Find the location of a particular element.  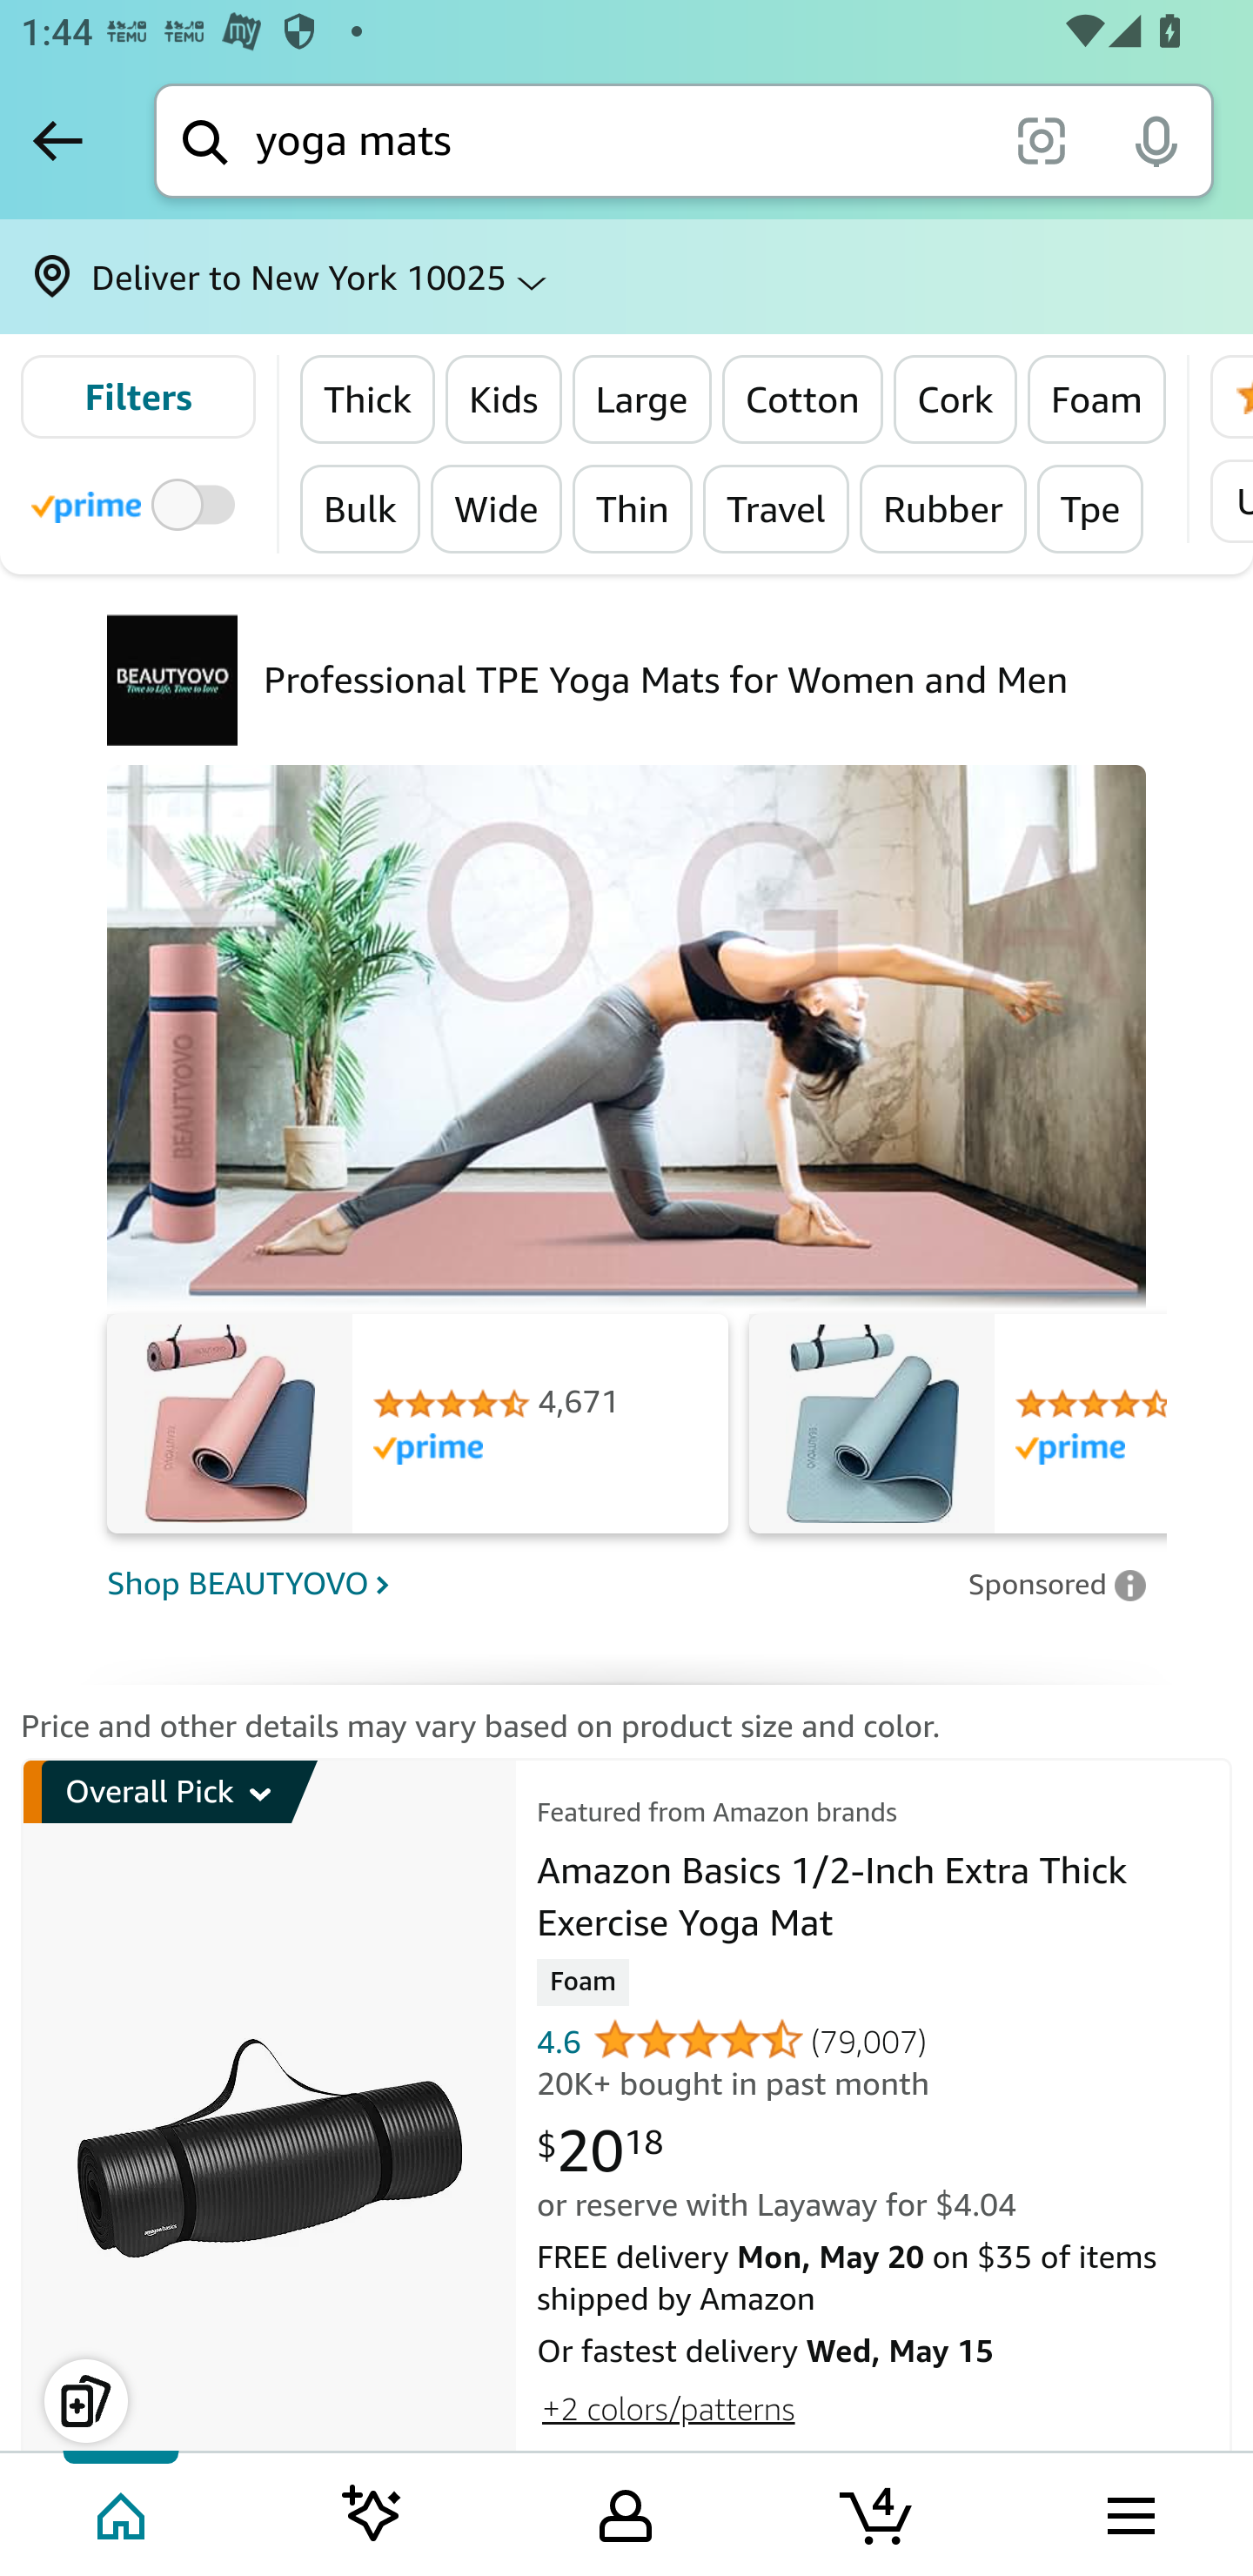

Kids is located at coordinates (503, 399).